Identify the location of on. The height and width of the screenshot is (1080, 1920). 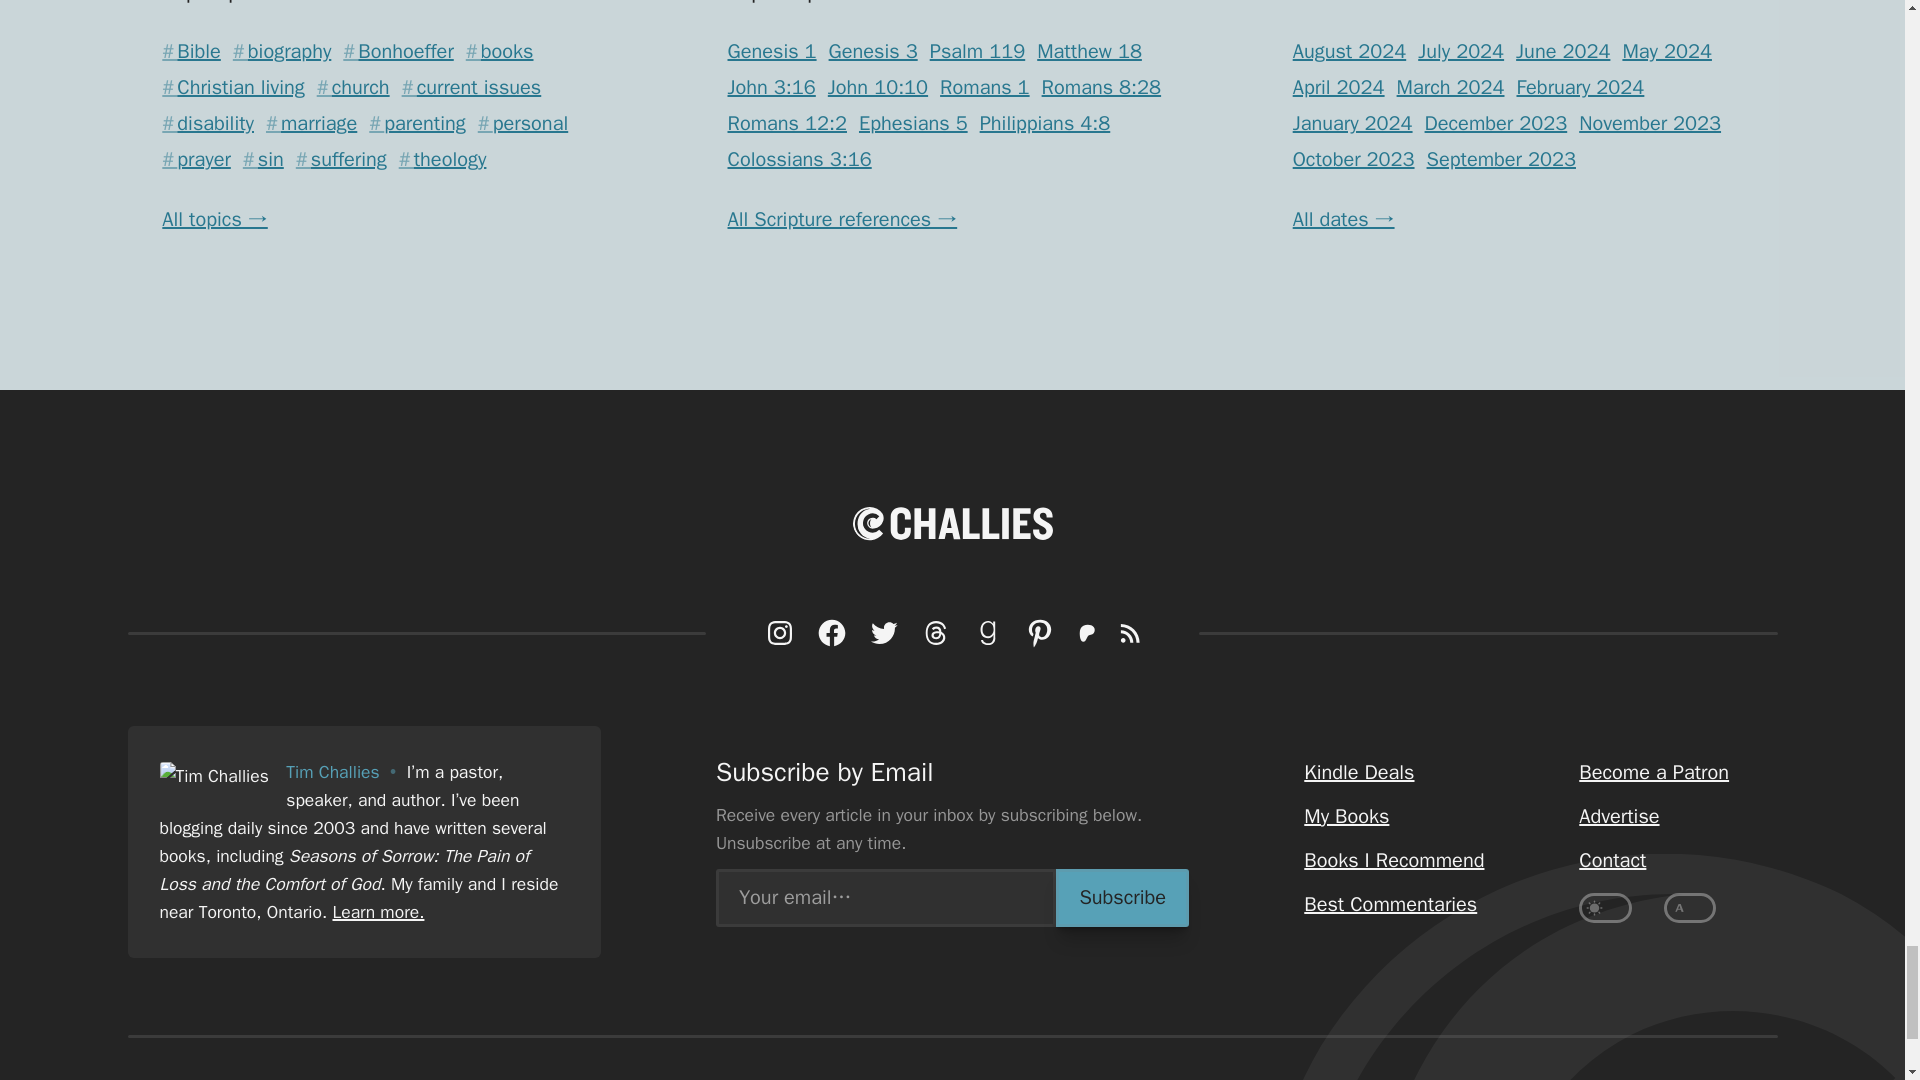
(1690, 908).